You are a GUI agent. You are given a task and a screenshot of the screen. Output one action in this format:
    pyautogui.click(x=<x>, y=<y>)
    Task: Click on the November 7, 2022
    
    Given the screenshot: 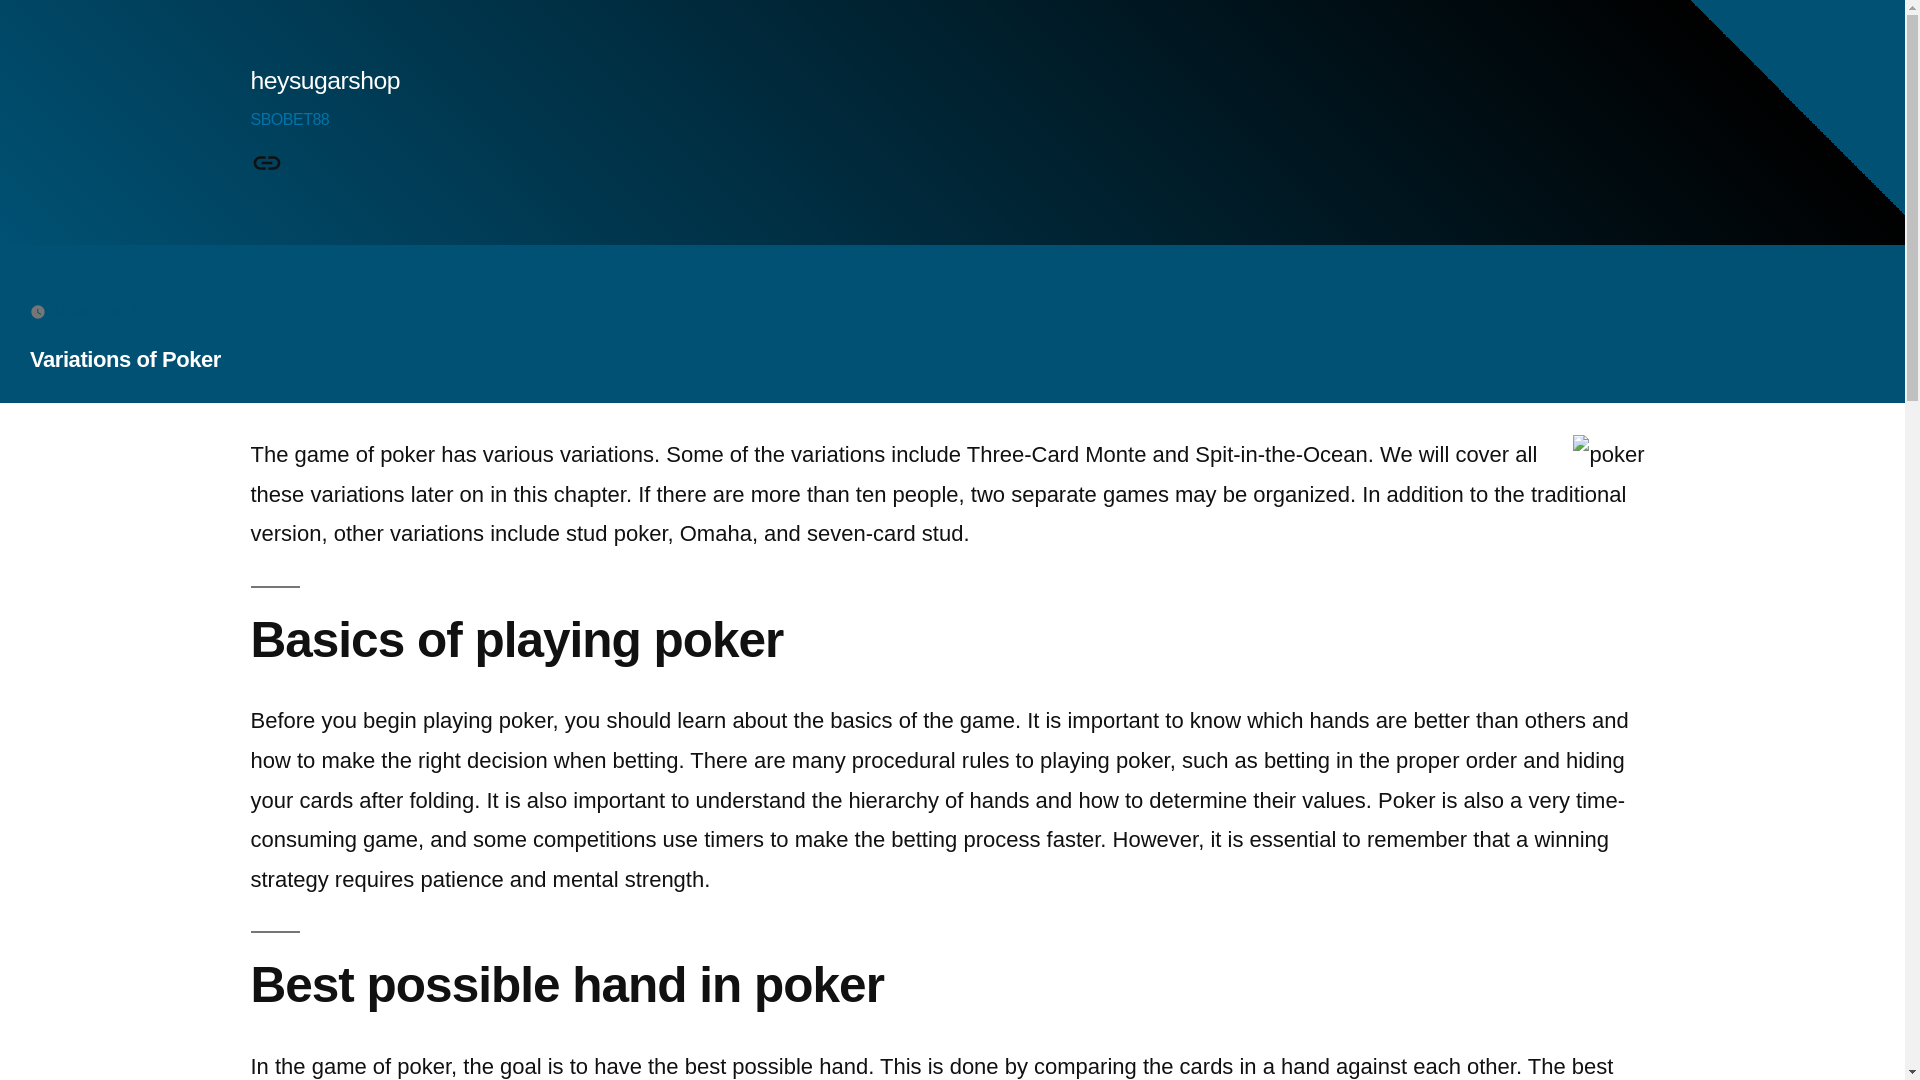 What is the action you would take?
    pyautogui.click(x=118, y=310)
    